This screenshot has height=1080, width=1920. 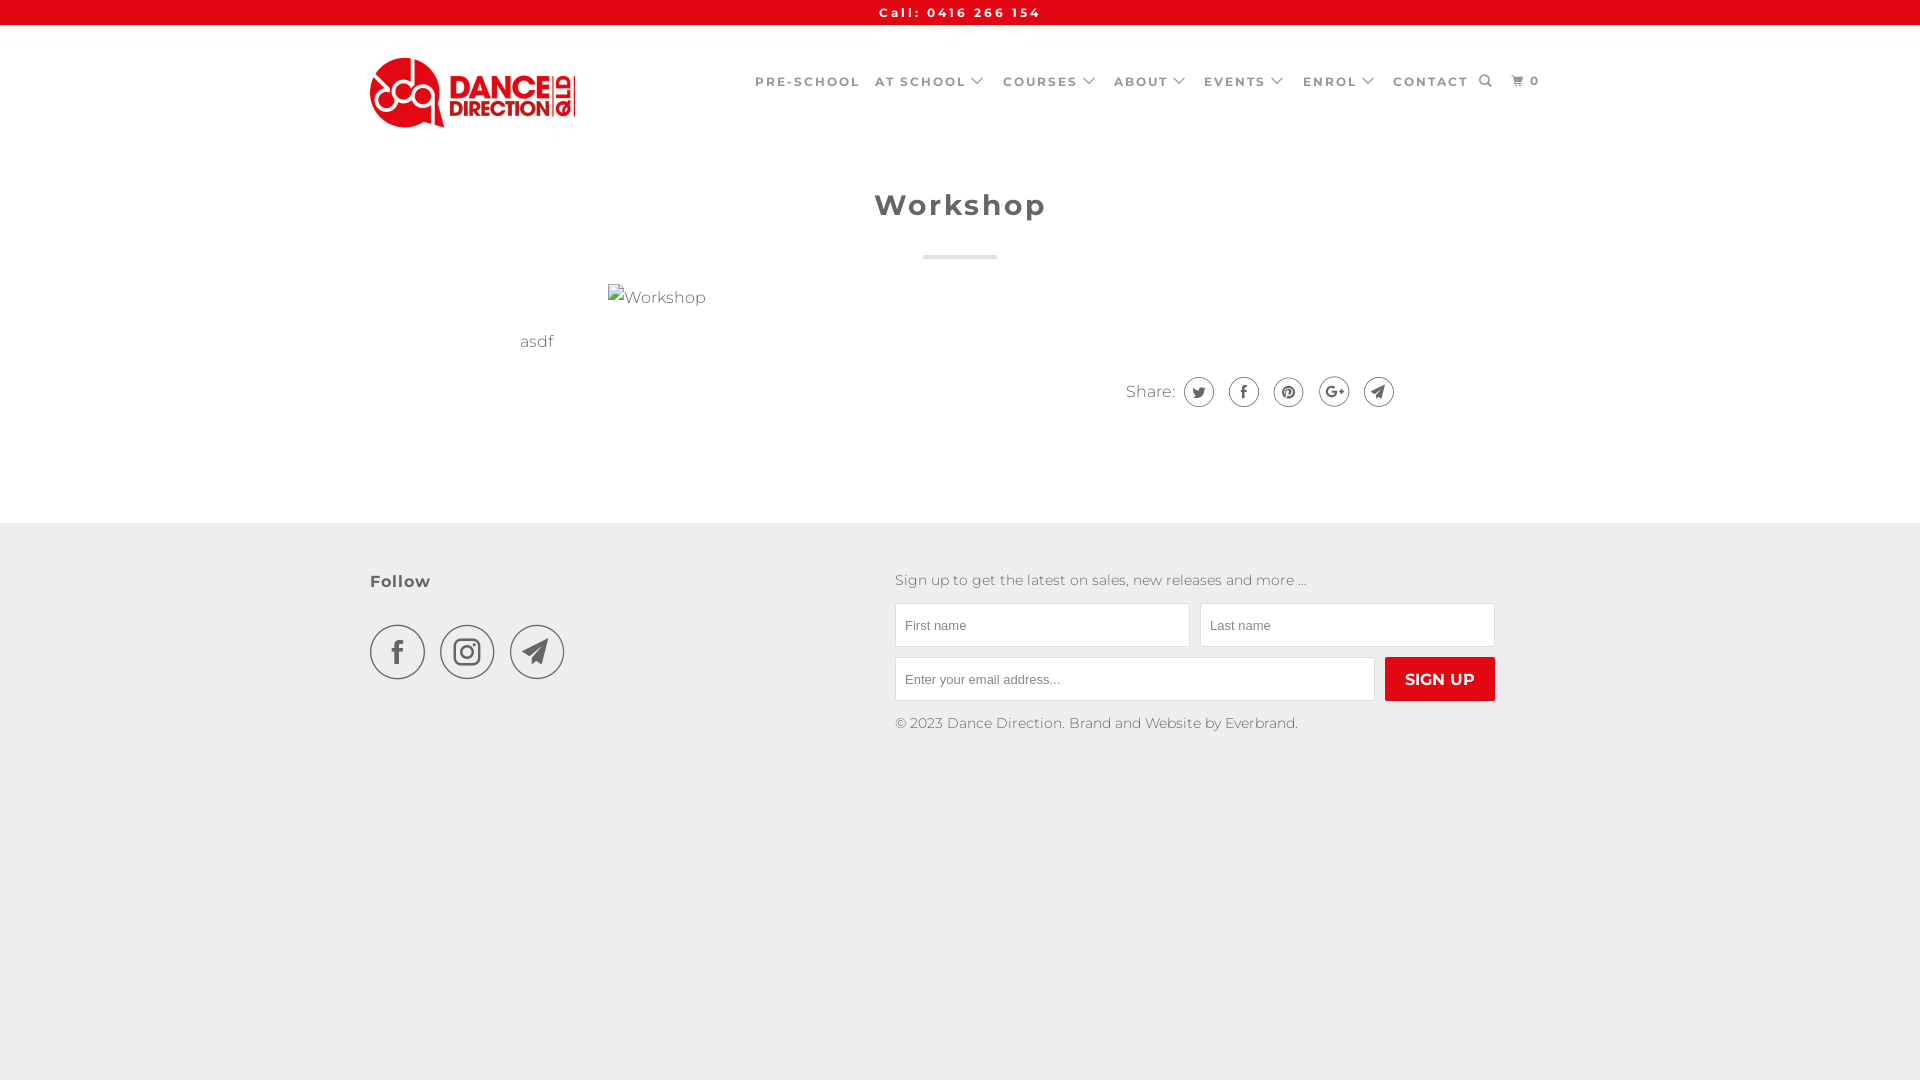 What do you see at coordinates (808, 82) in the screenshot?
I see `PRE-SCHOOL` at bounding box center [808, 82].